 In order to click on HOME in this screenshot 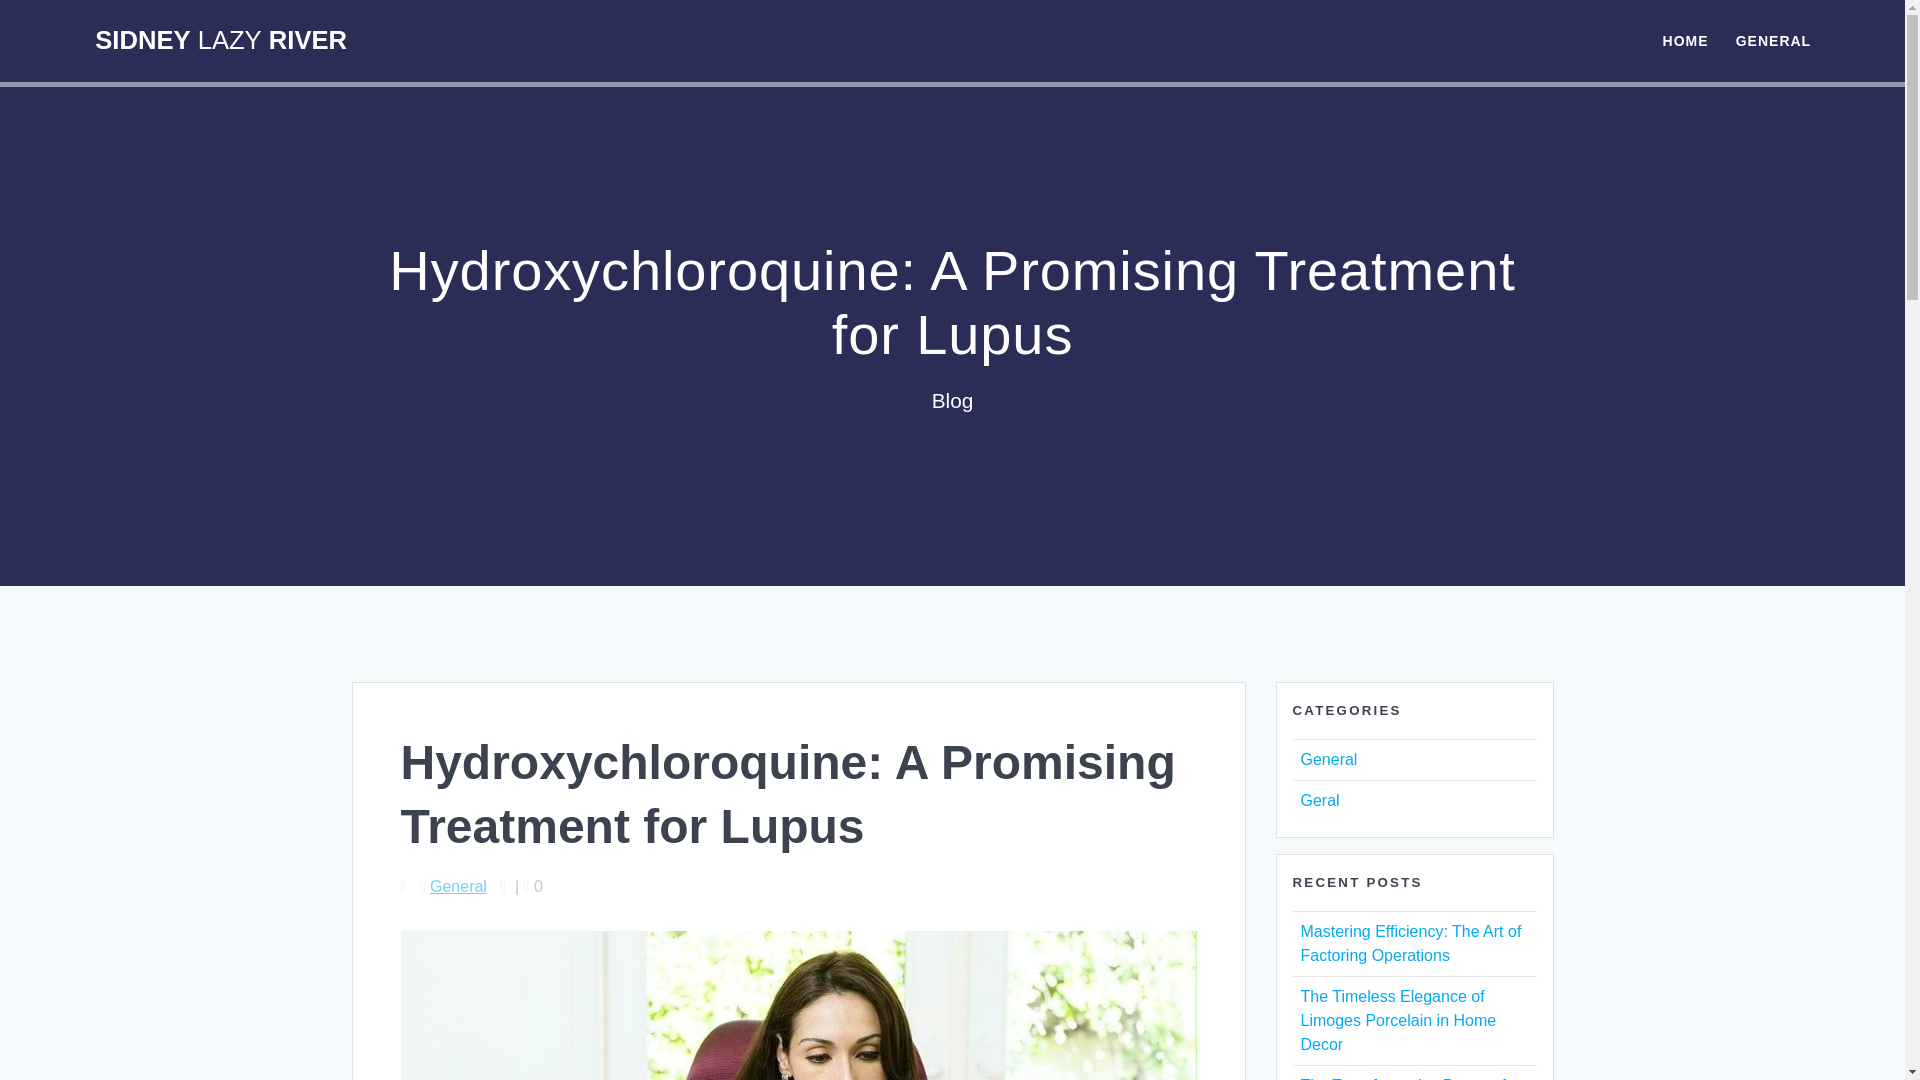, I will do `click(1685, 40)`.